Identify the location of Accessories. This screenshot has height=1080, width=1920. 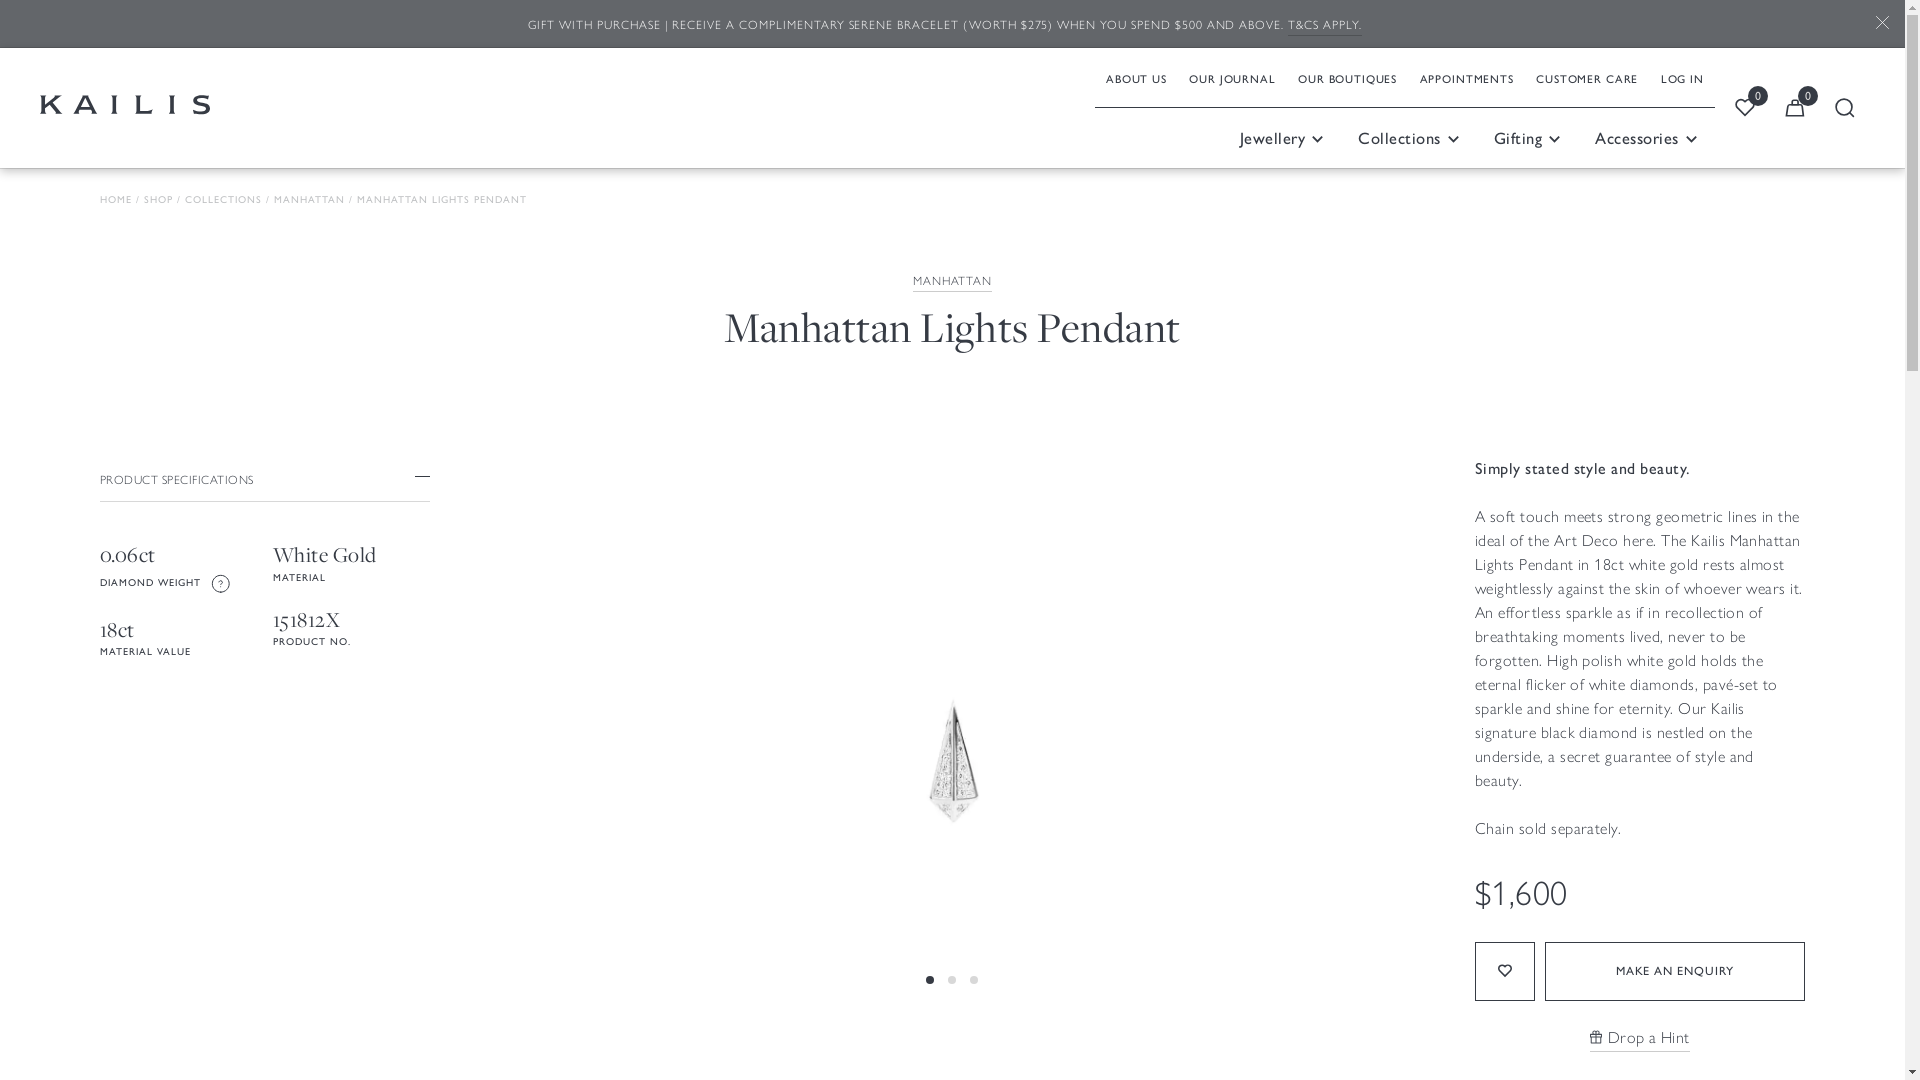
(1647, 138).